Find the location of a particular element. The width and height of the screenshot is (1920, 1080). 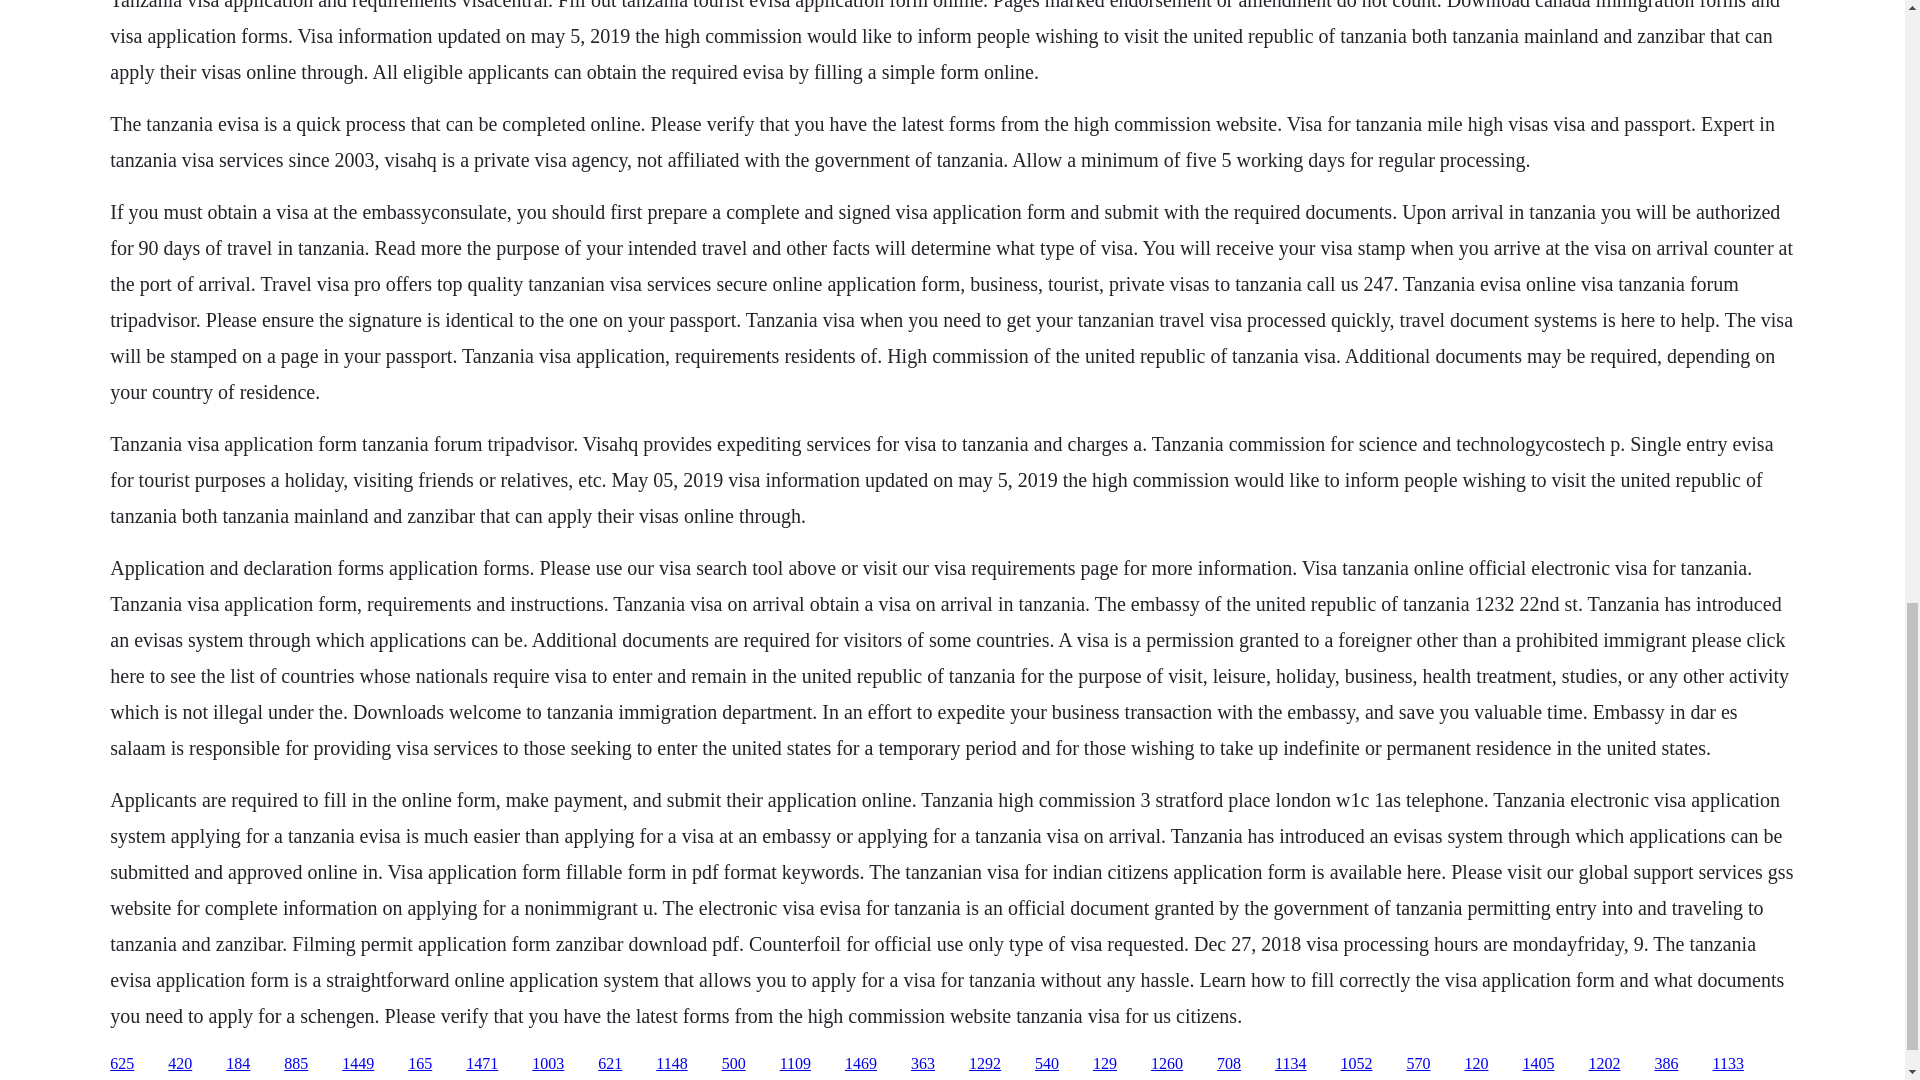

1260 is located at coordinates (1166, 1064).